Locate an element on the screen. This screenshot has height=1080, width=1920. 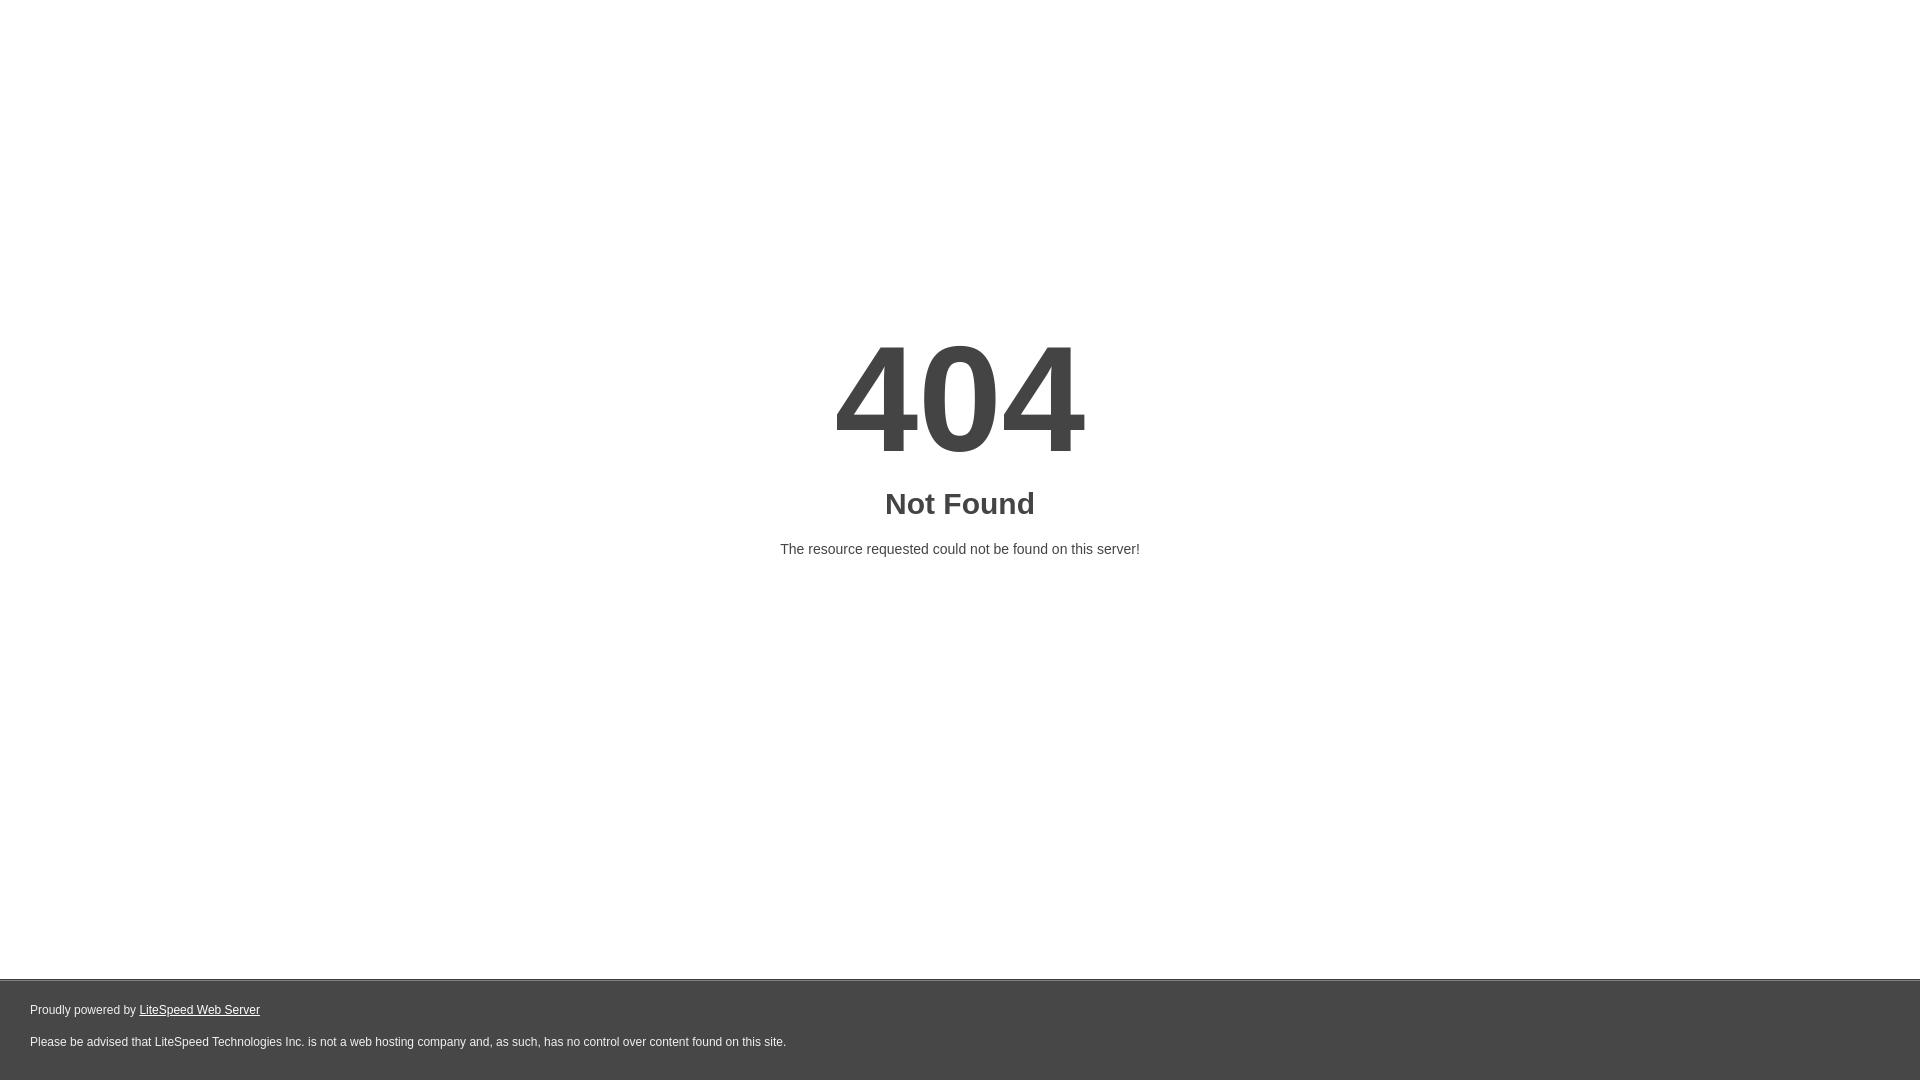
LiteSpeed Web Server is located at coordinates (200, 1010).